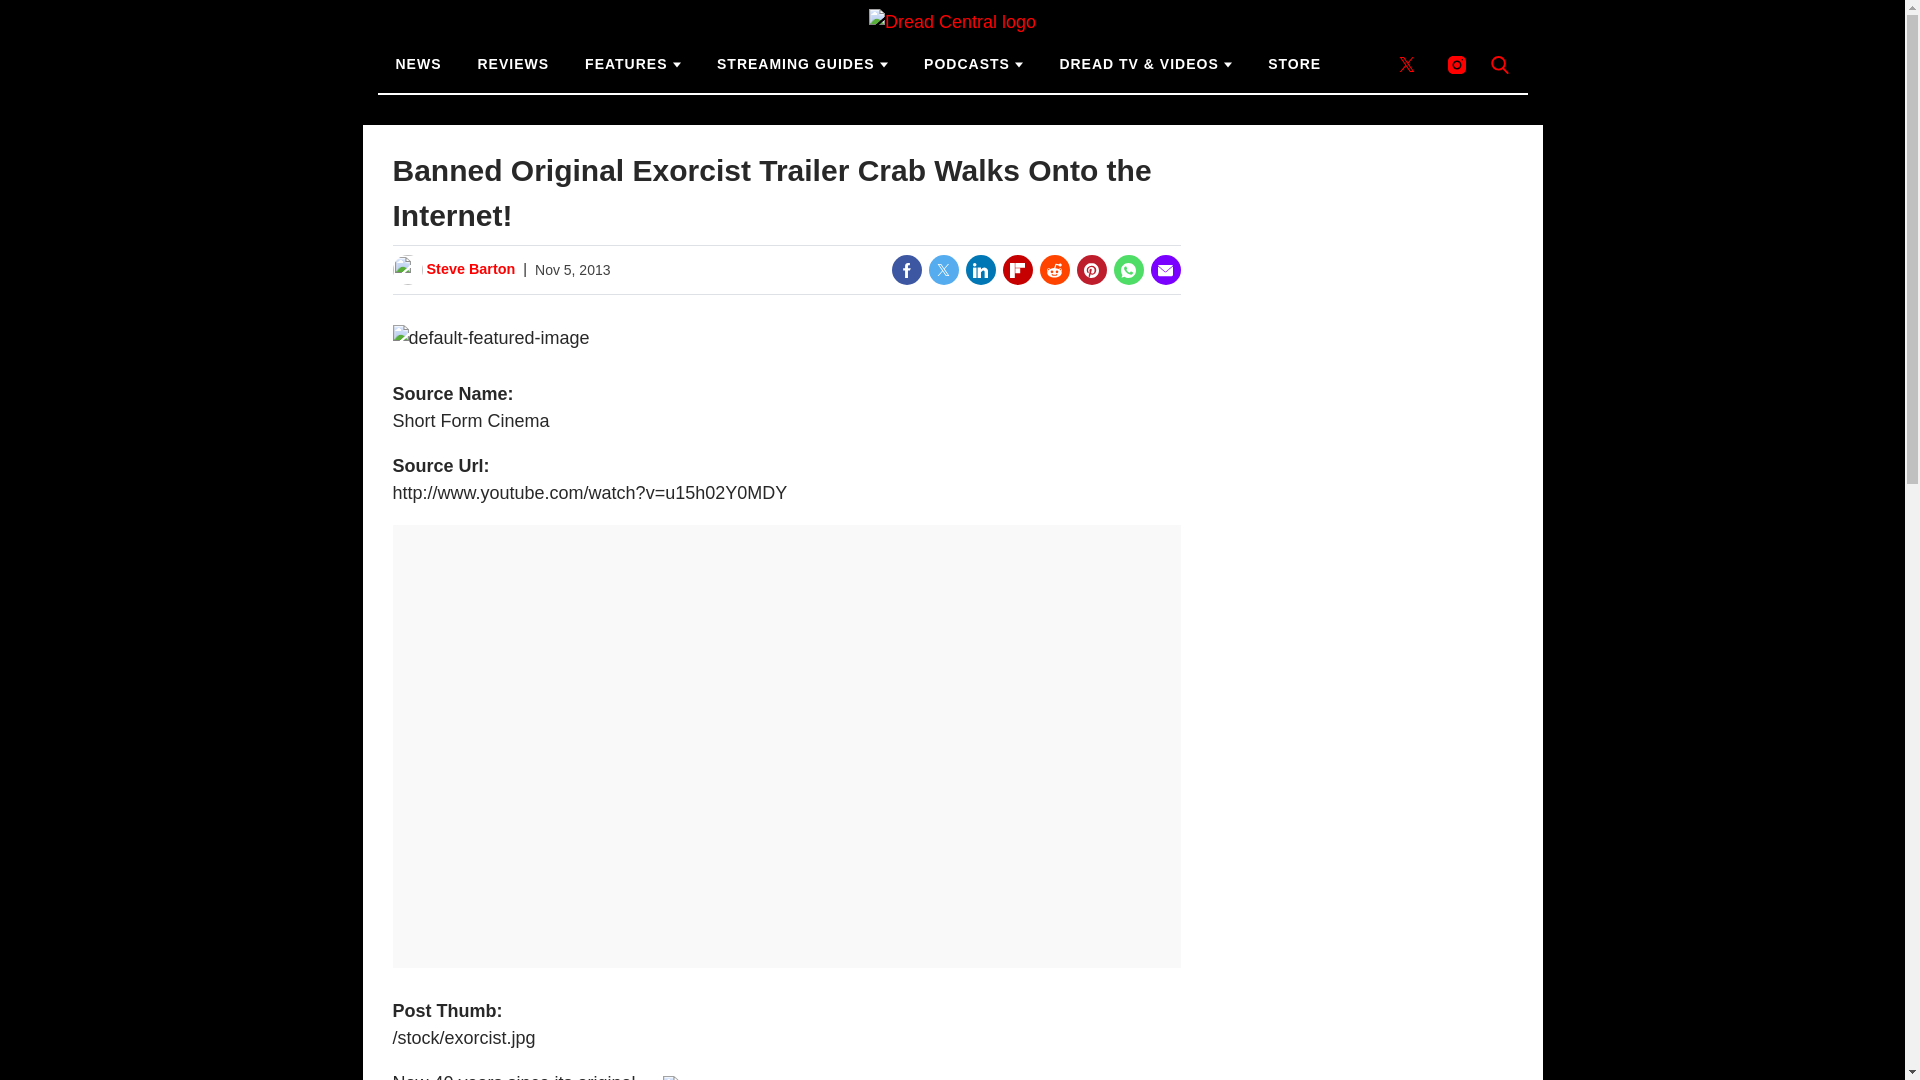 The image size is (1920, 1080). I want to click on Share on Pinterest, so click(1090, 270).